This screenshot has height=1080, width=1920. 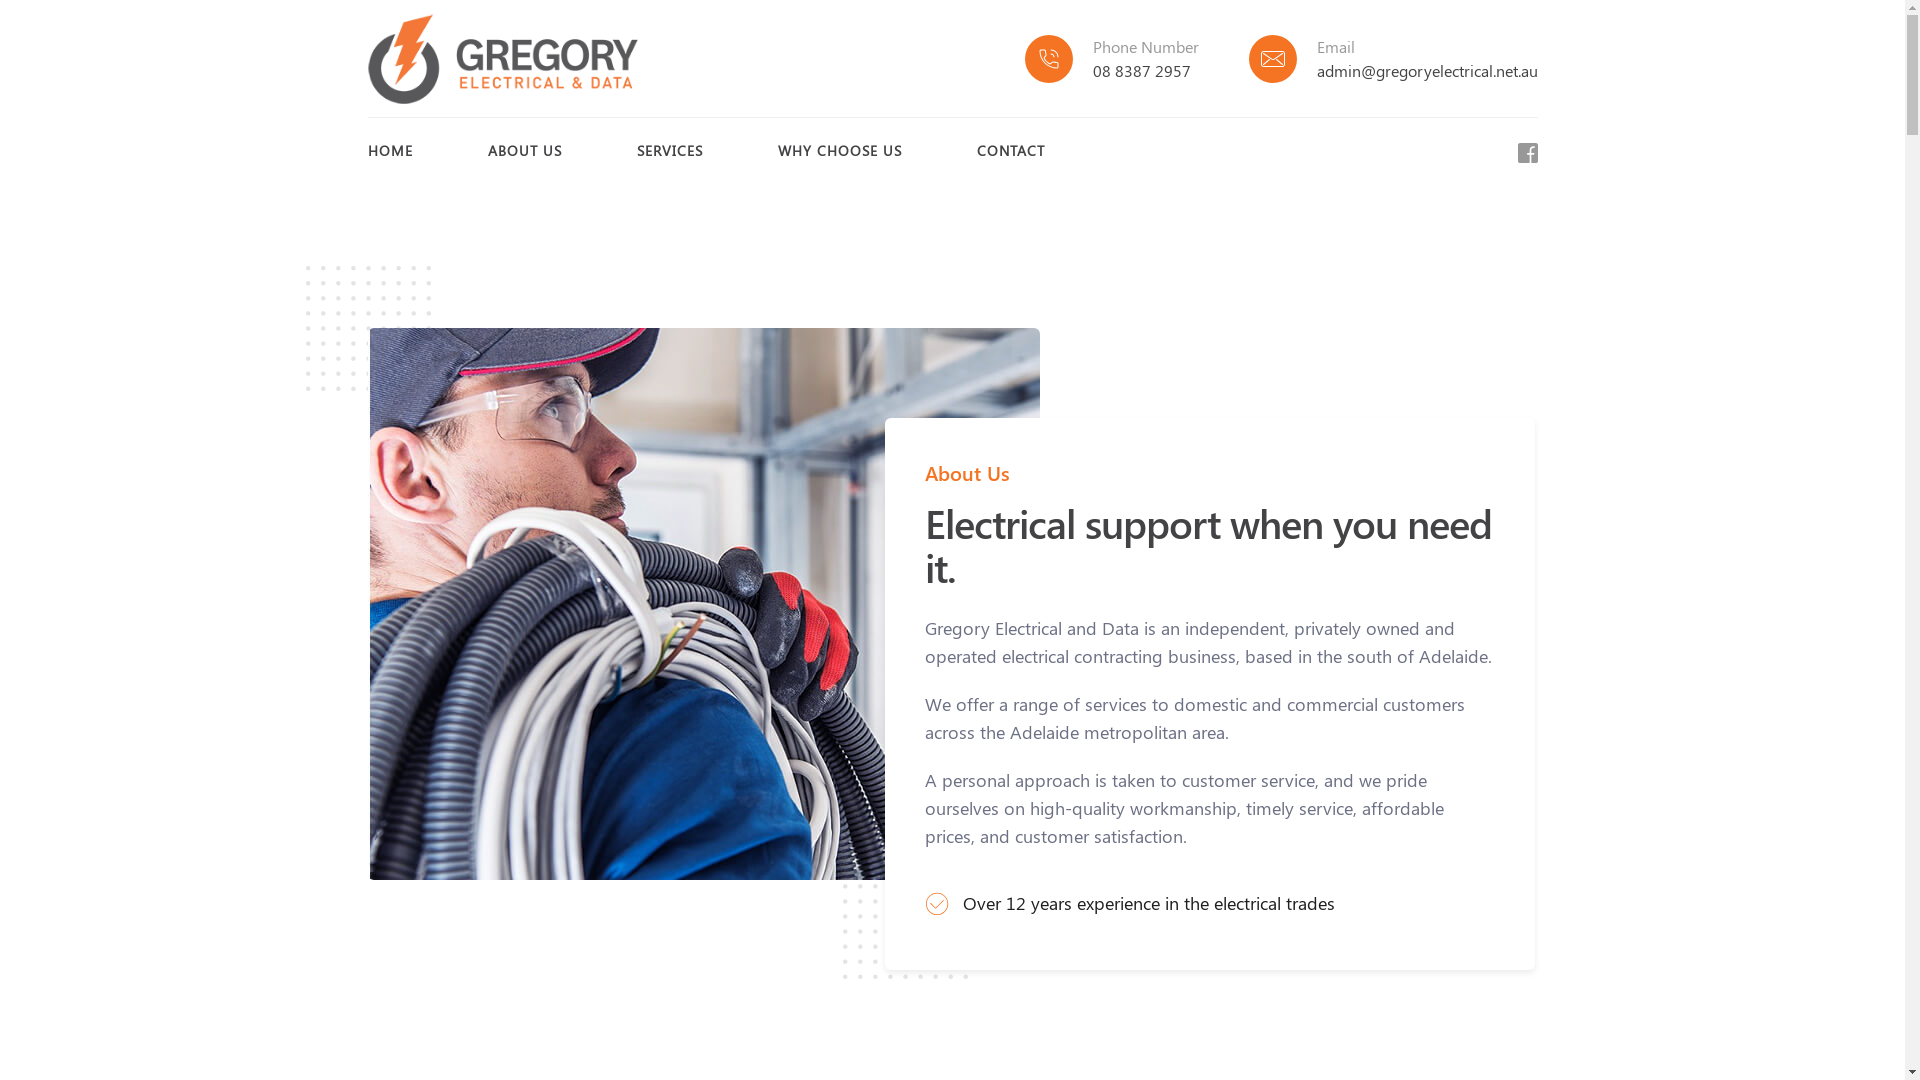 What do you see at coordinates (669, 151) in the screenshot?
I see `SERVICES` at bounding box center [669, 151].